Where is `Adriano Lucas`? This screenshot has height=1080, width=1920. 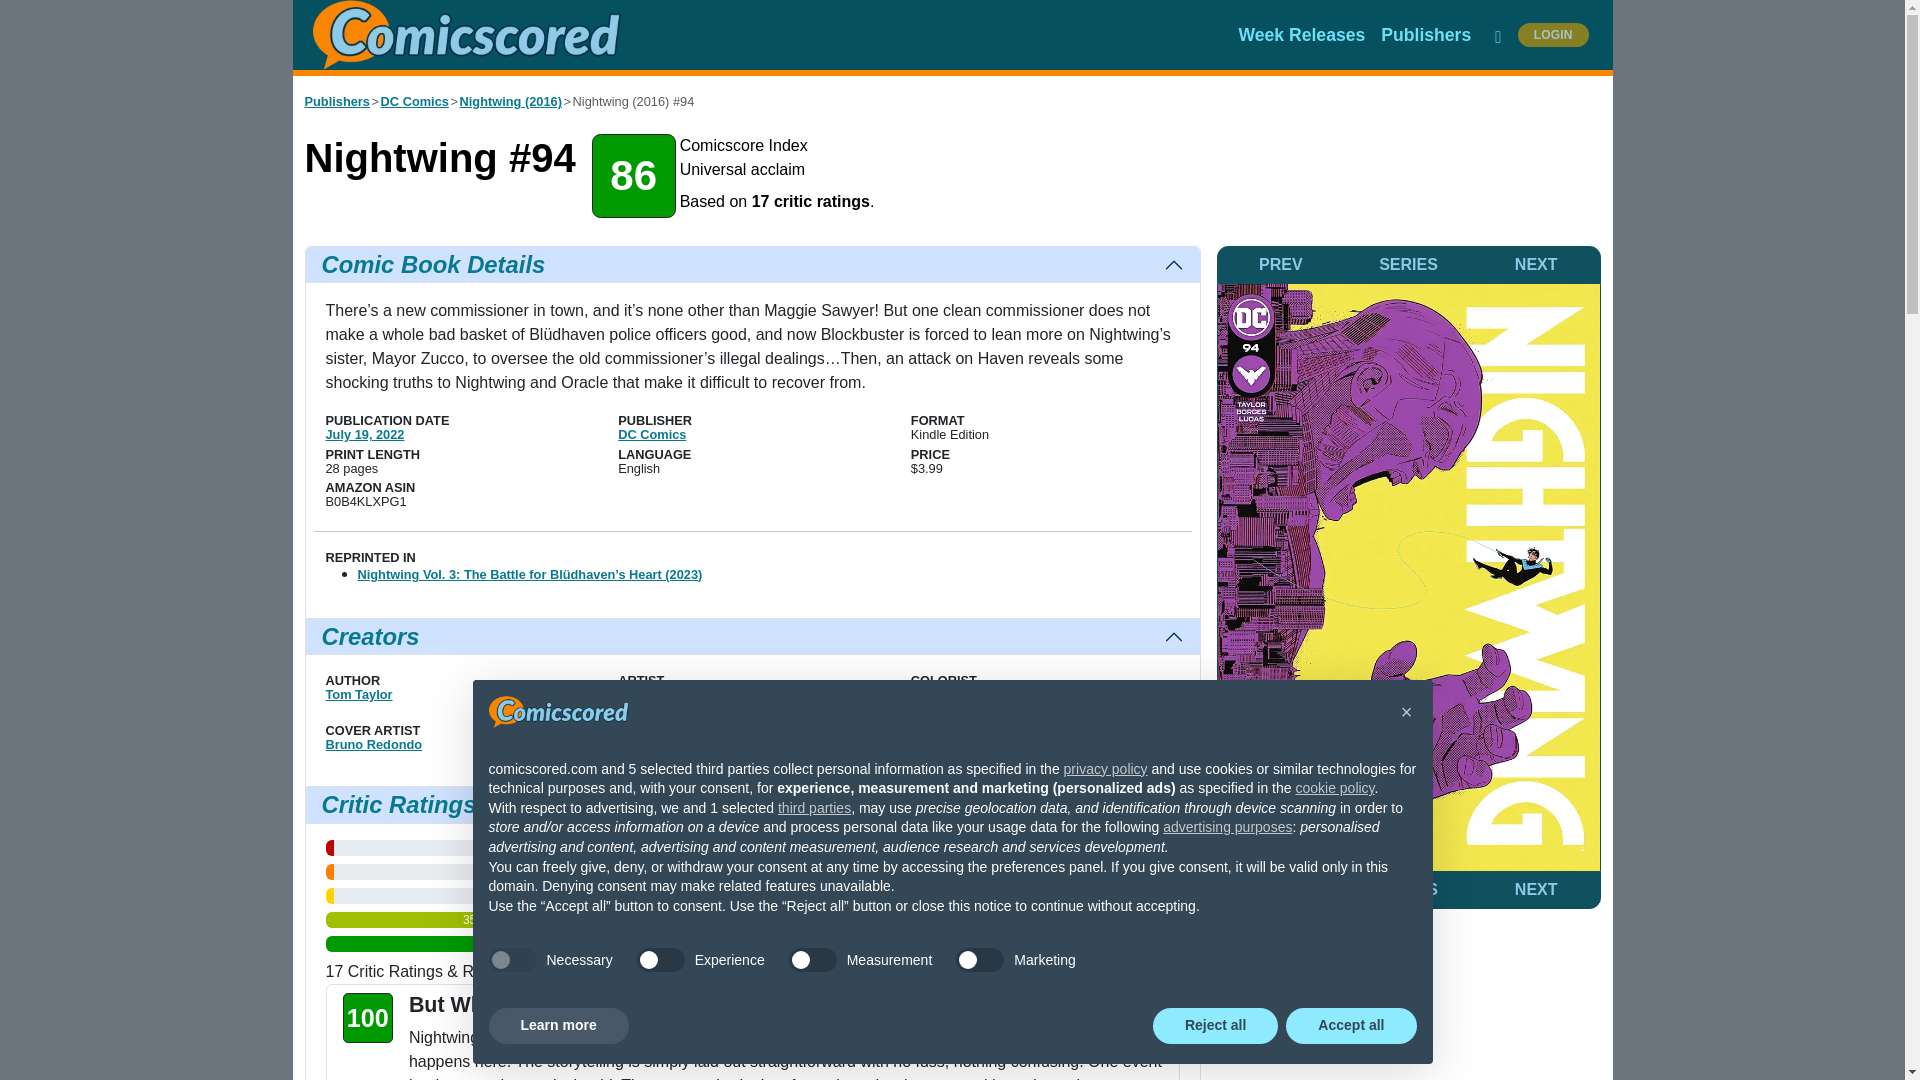 Adriano Lucas is located at coordinates (955, 694).